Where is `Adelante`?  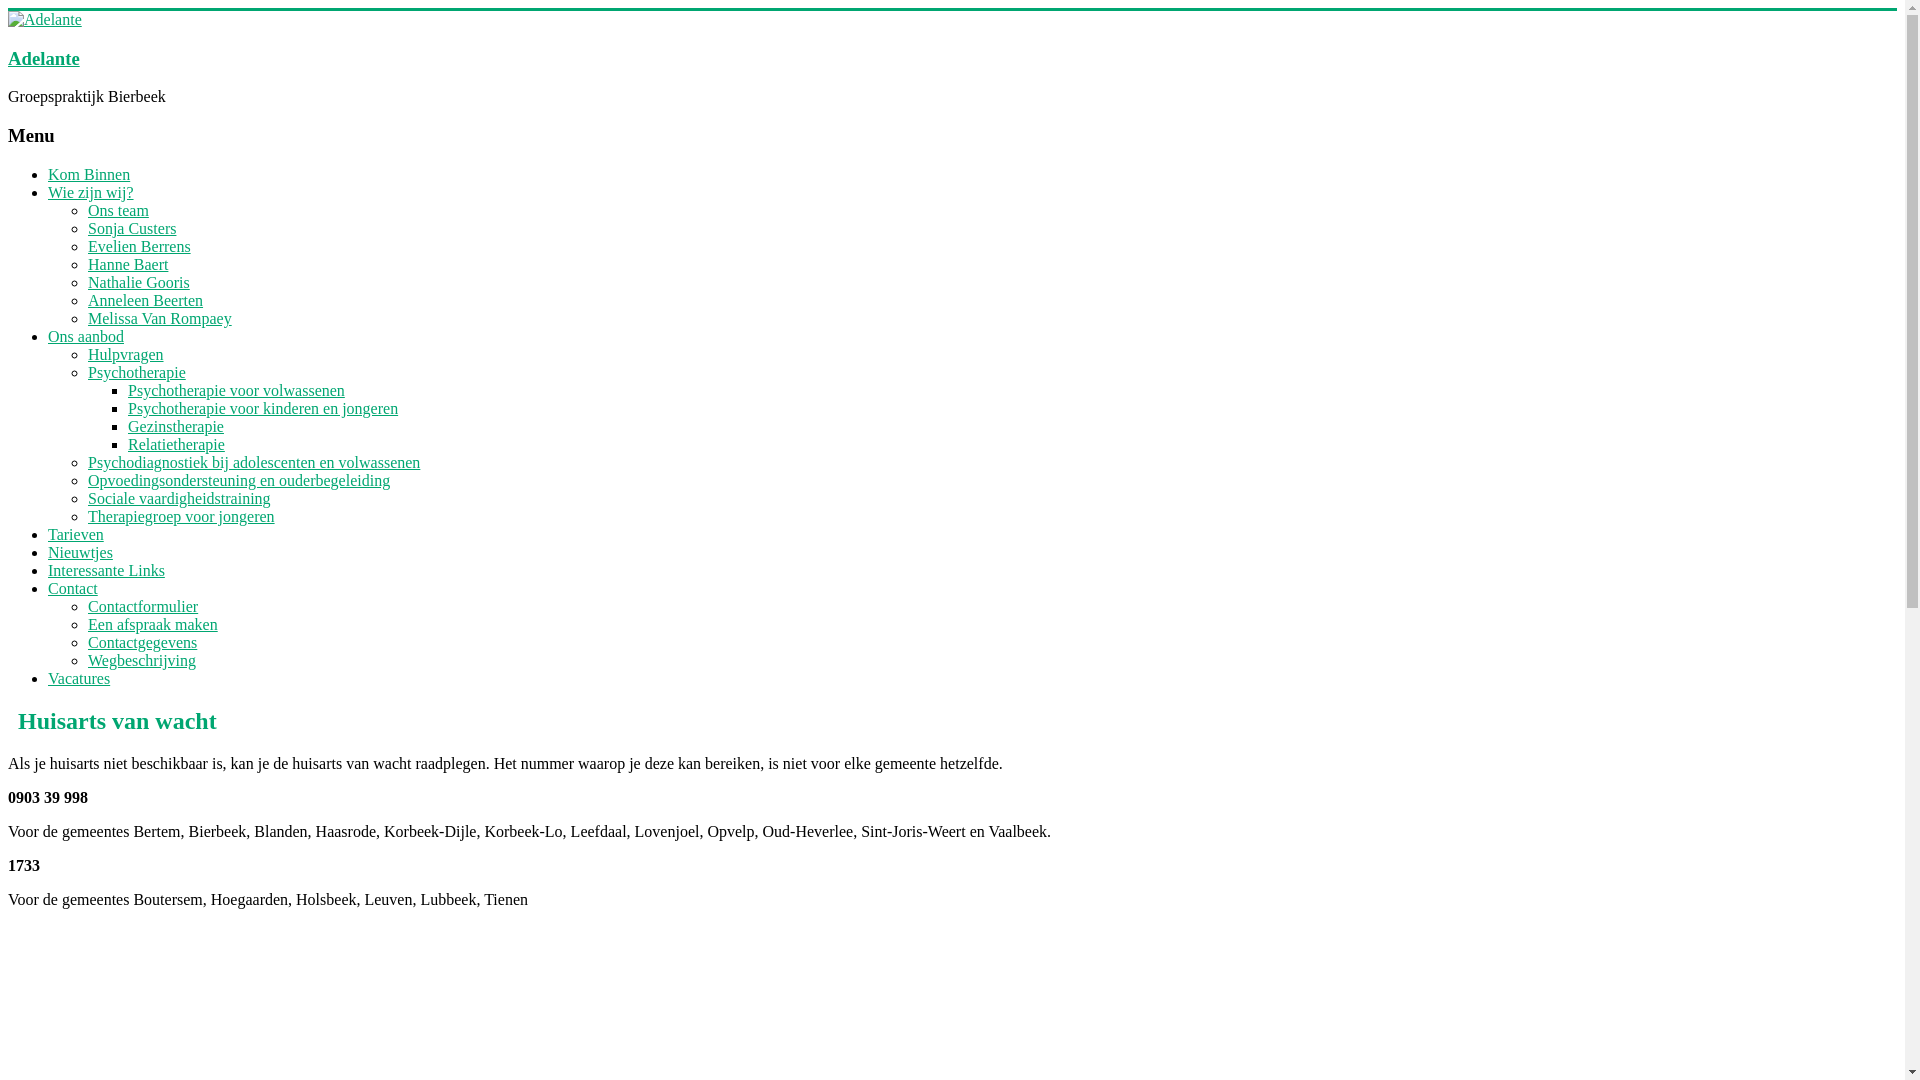 Adelante is located at coordinates (44, 58).